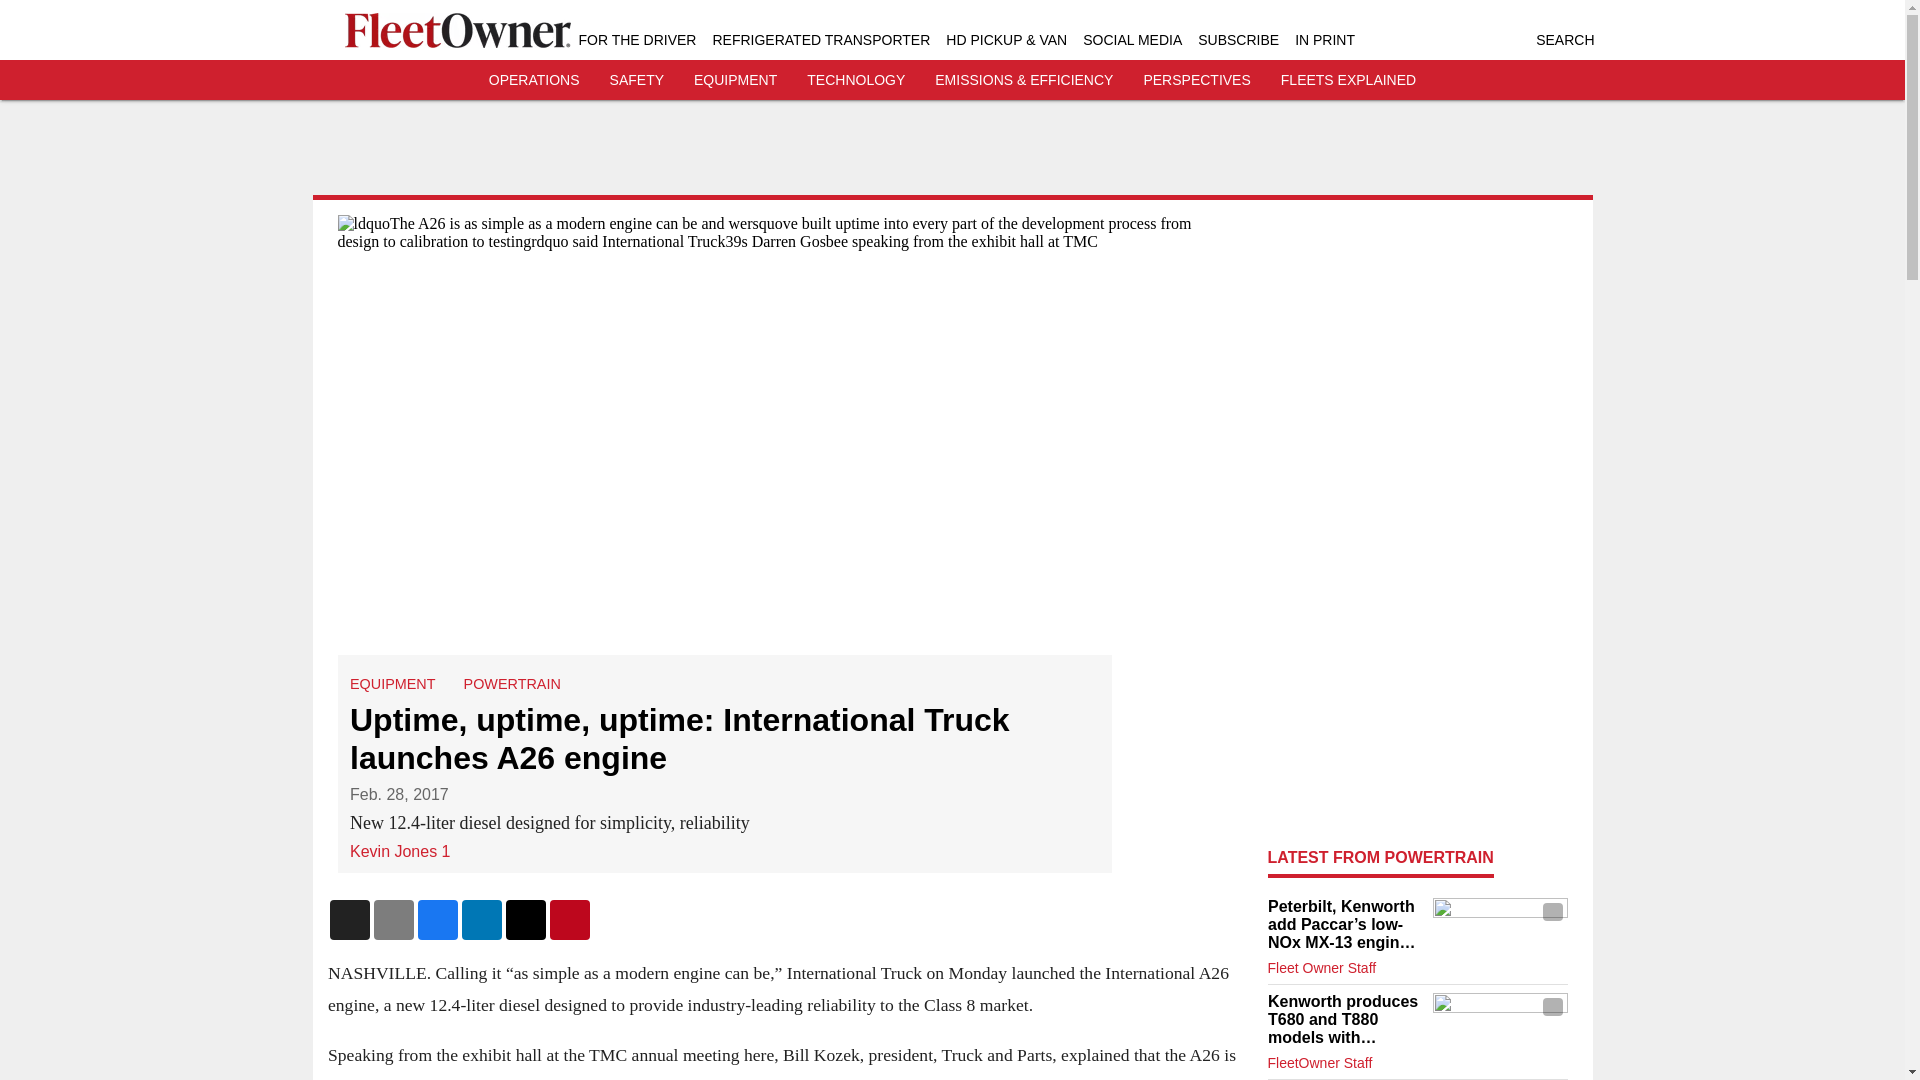 This screenshot has width=1920, height=1080. I want to click on IN PRINT, so click(1324, 40).